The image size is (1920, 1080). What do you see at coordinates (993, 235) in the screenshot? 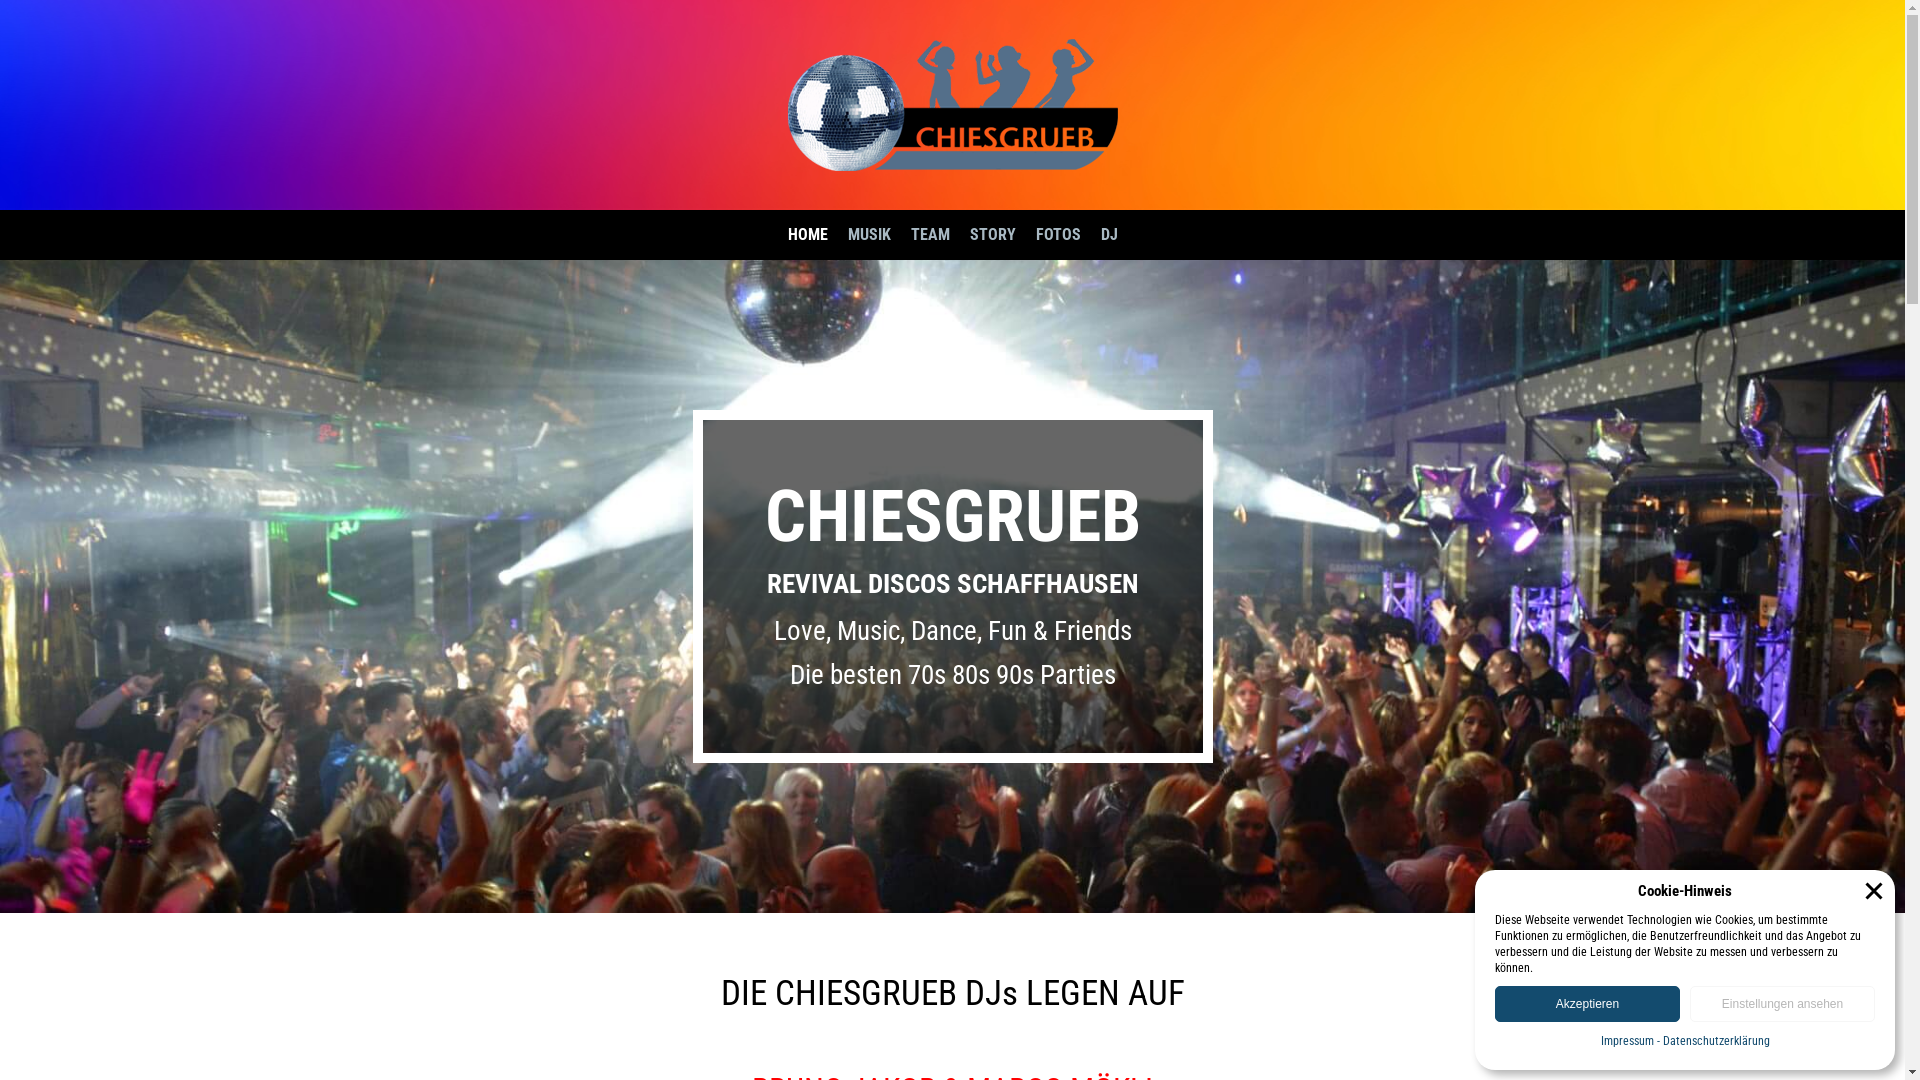
I see `STORY` at bounding box center [993, 235].